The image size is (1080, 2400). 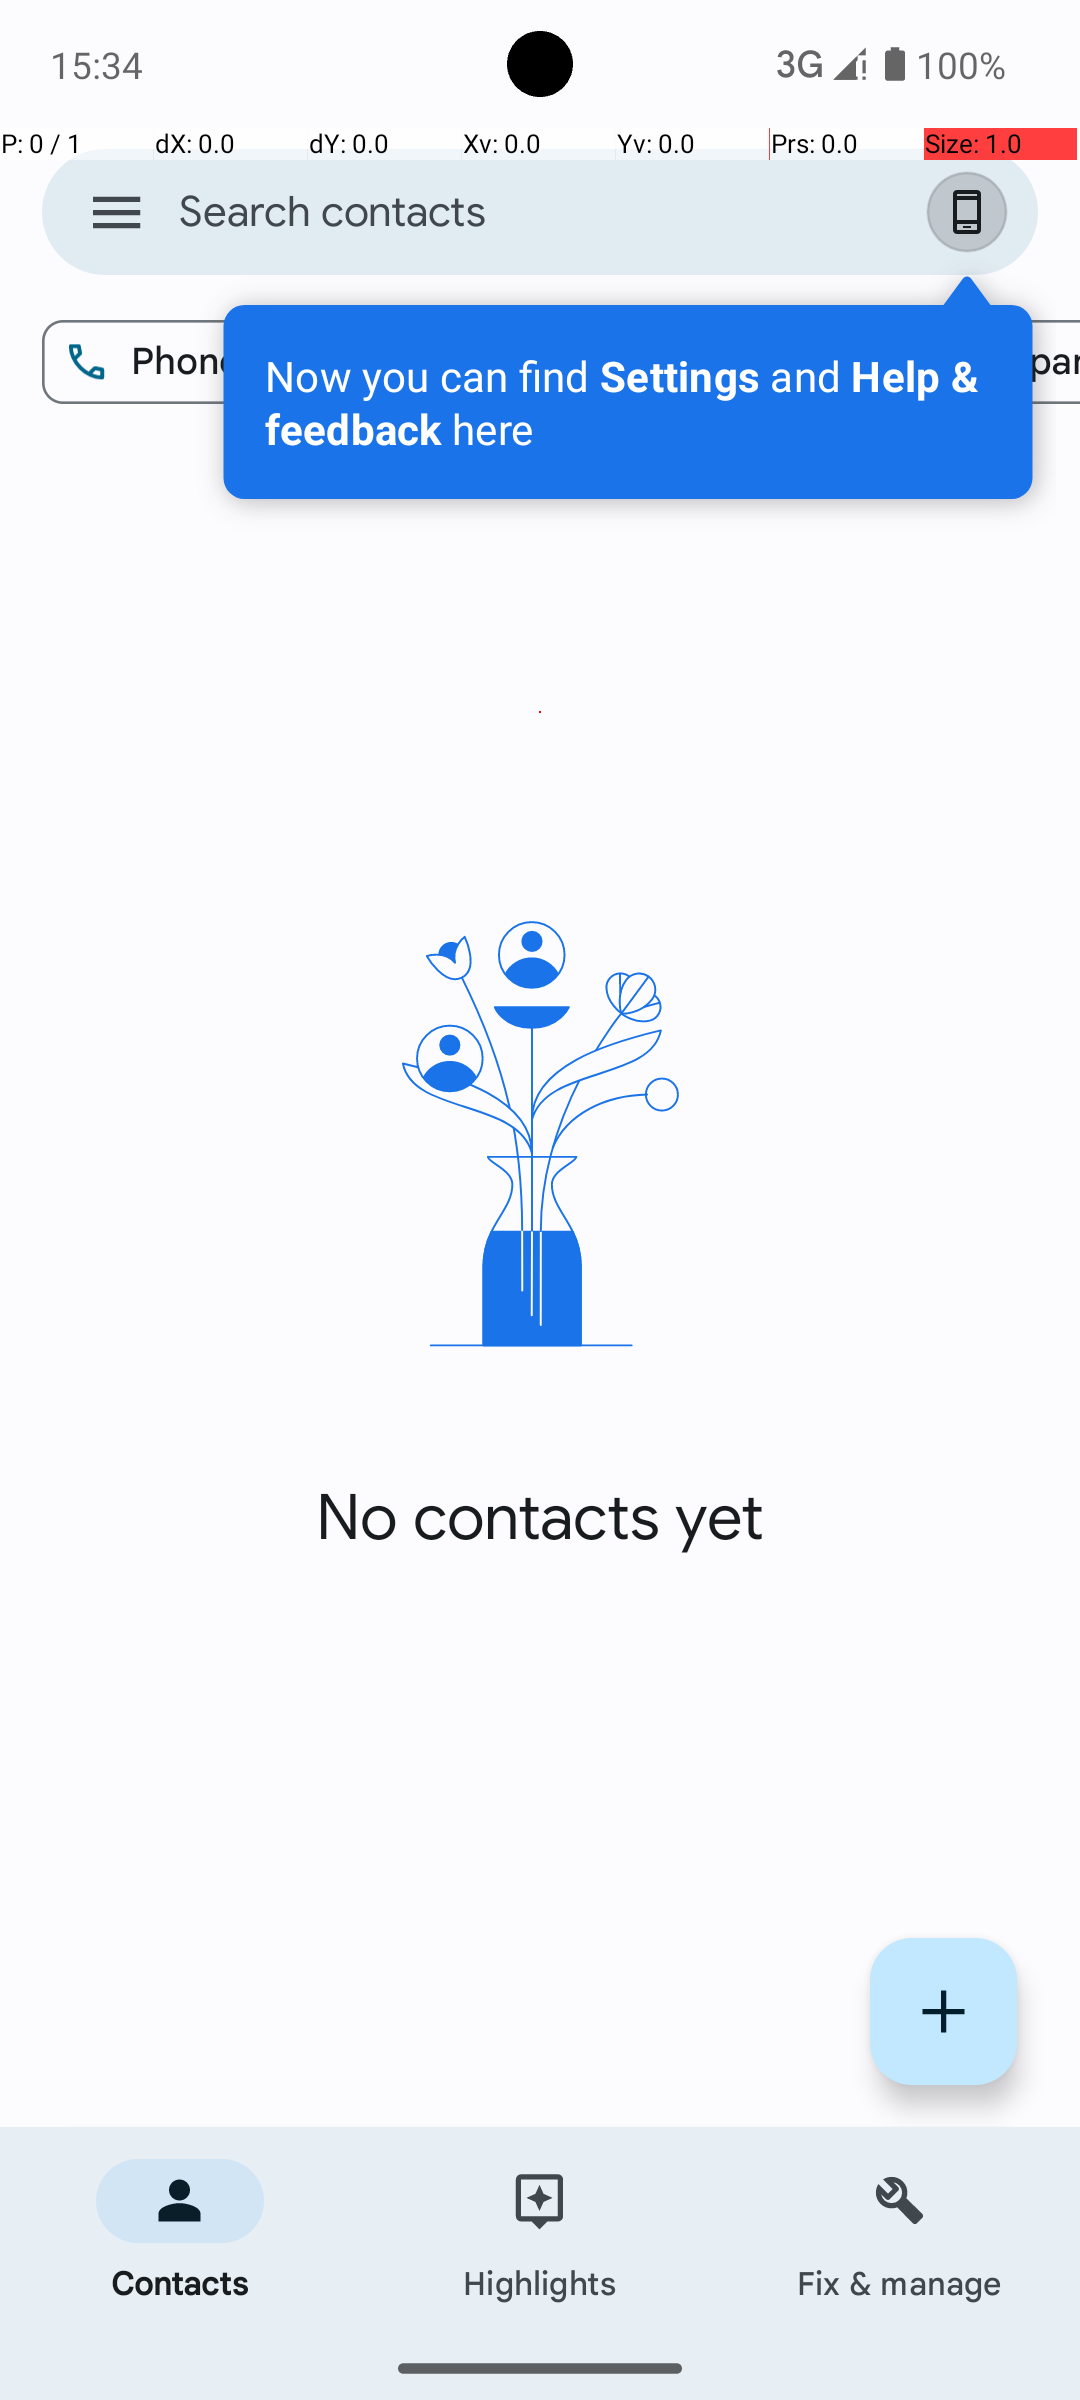 I want to click on Create contact, so click(x=944, y=2012).